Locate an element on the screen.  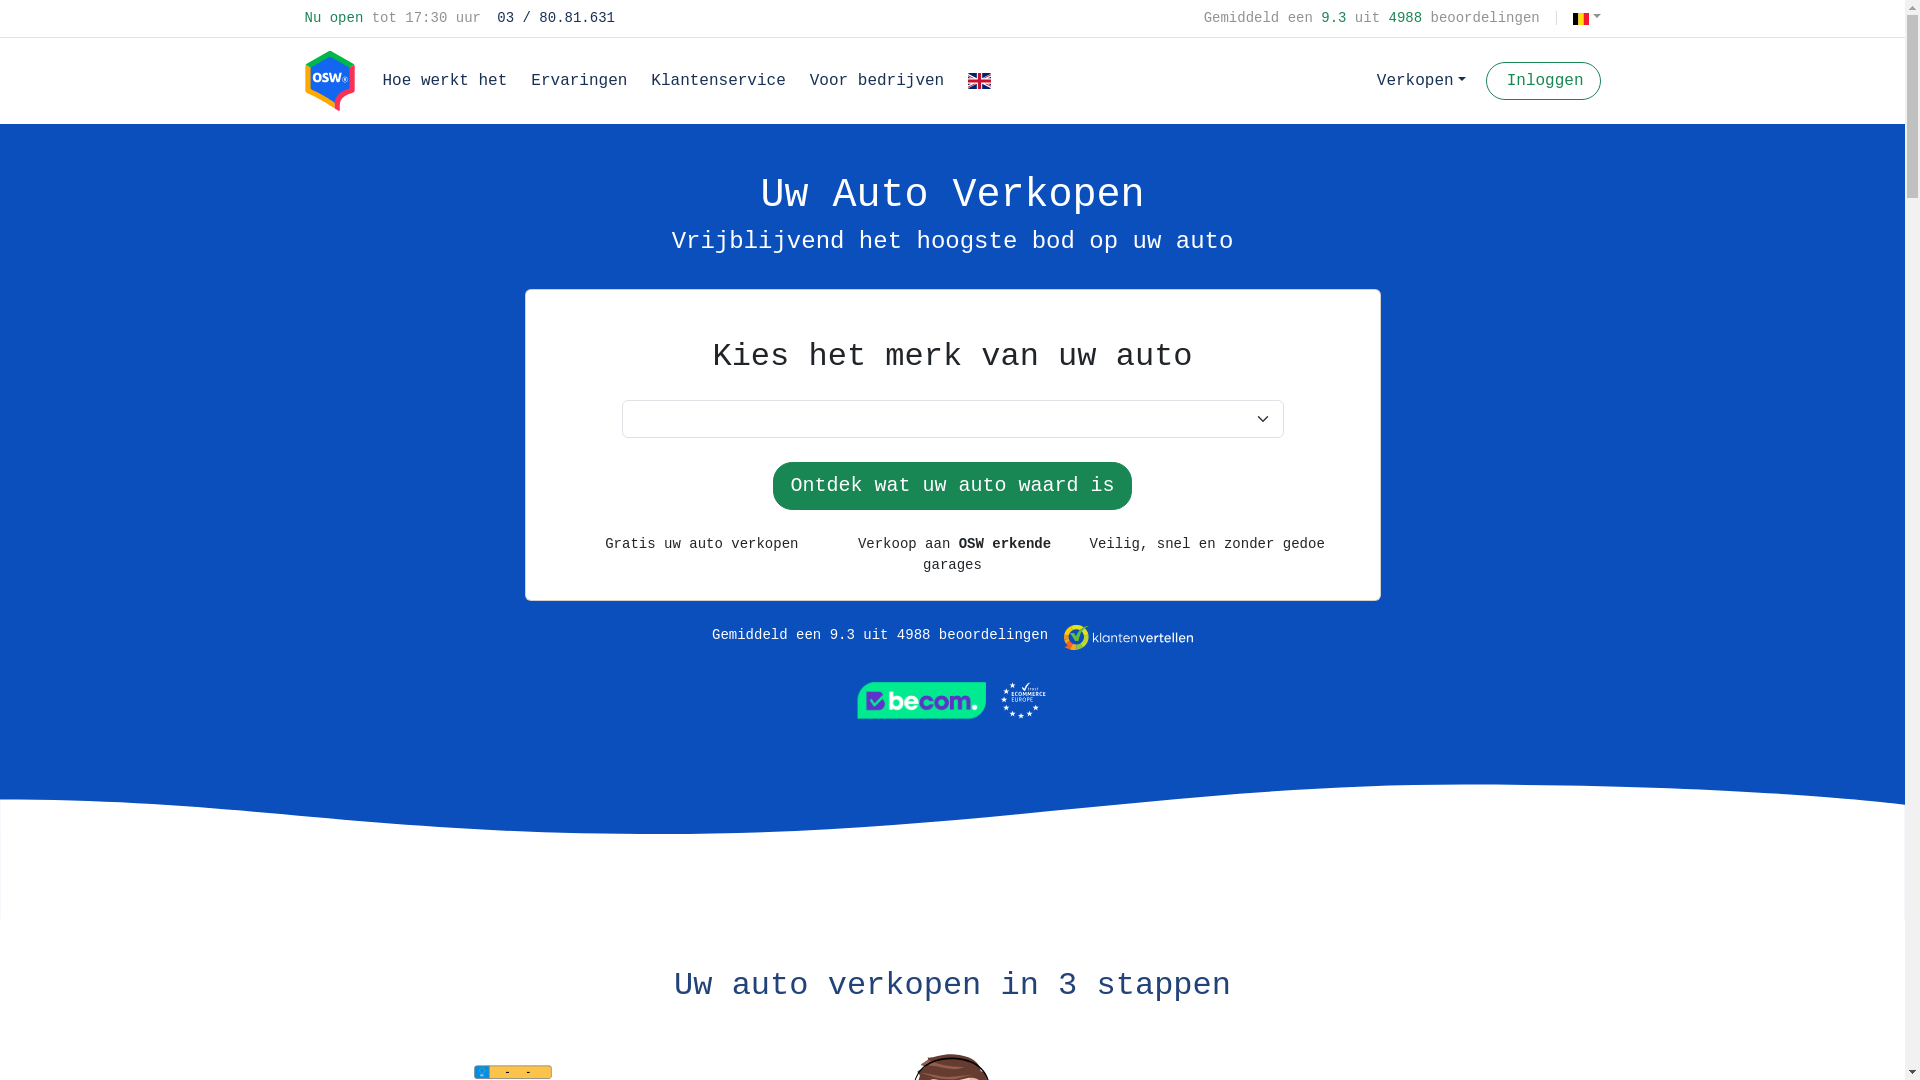
Webwinkel Keurmerk en klantbeoordelingen is located at coordinates (953, 686).